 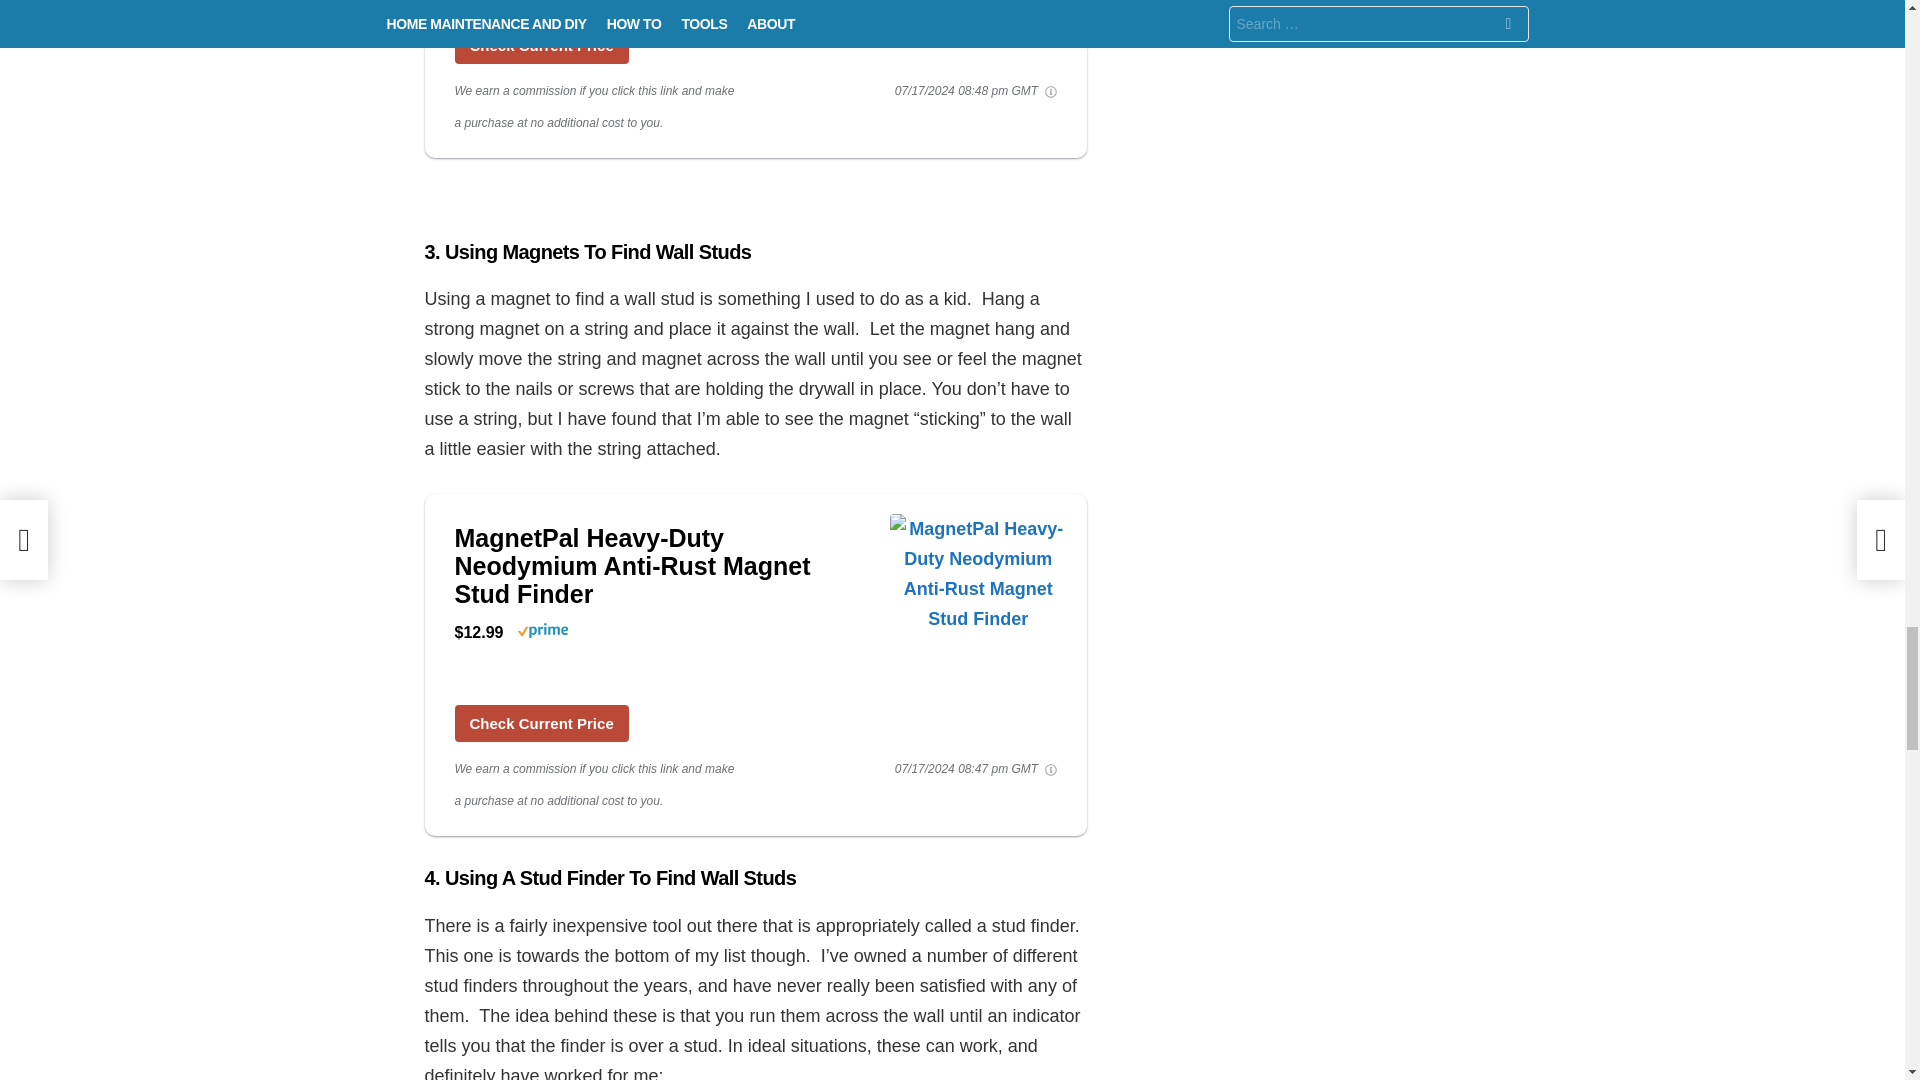 What do you see at coordinates (540, 723) in the screenshot?
I see `MagnetPal Heavy-Duty Neodymium Anti-Rust Magnet Stud Finder` at bounding box center [540, 723].